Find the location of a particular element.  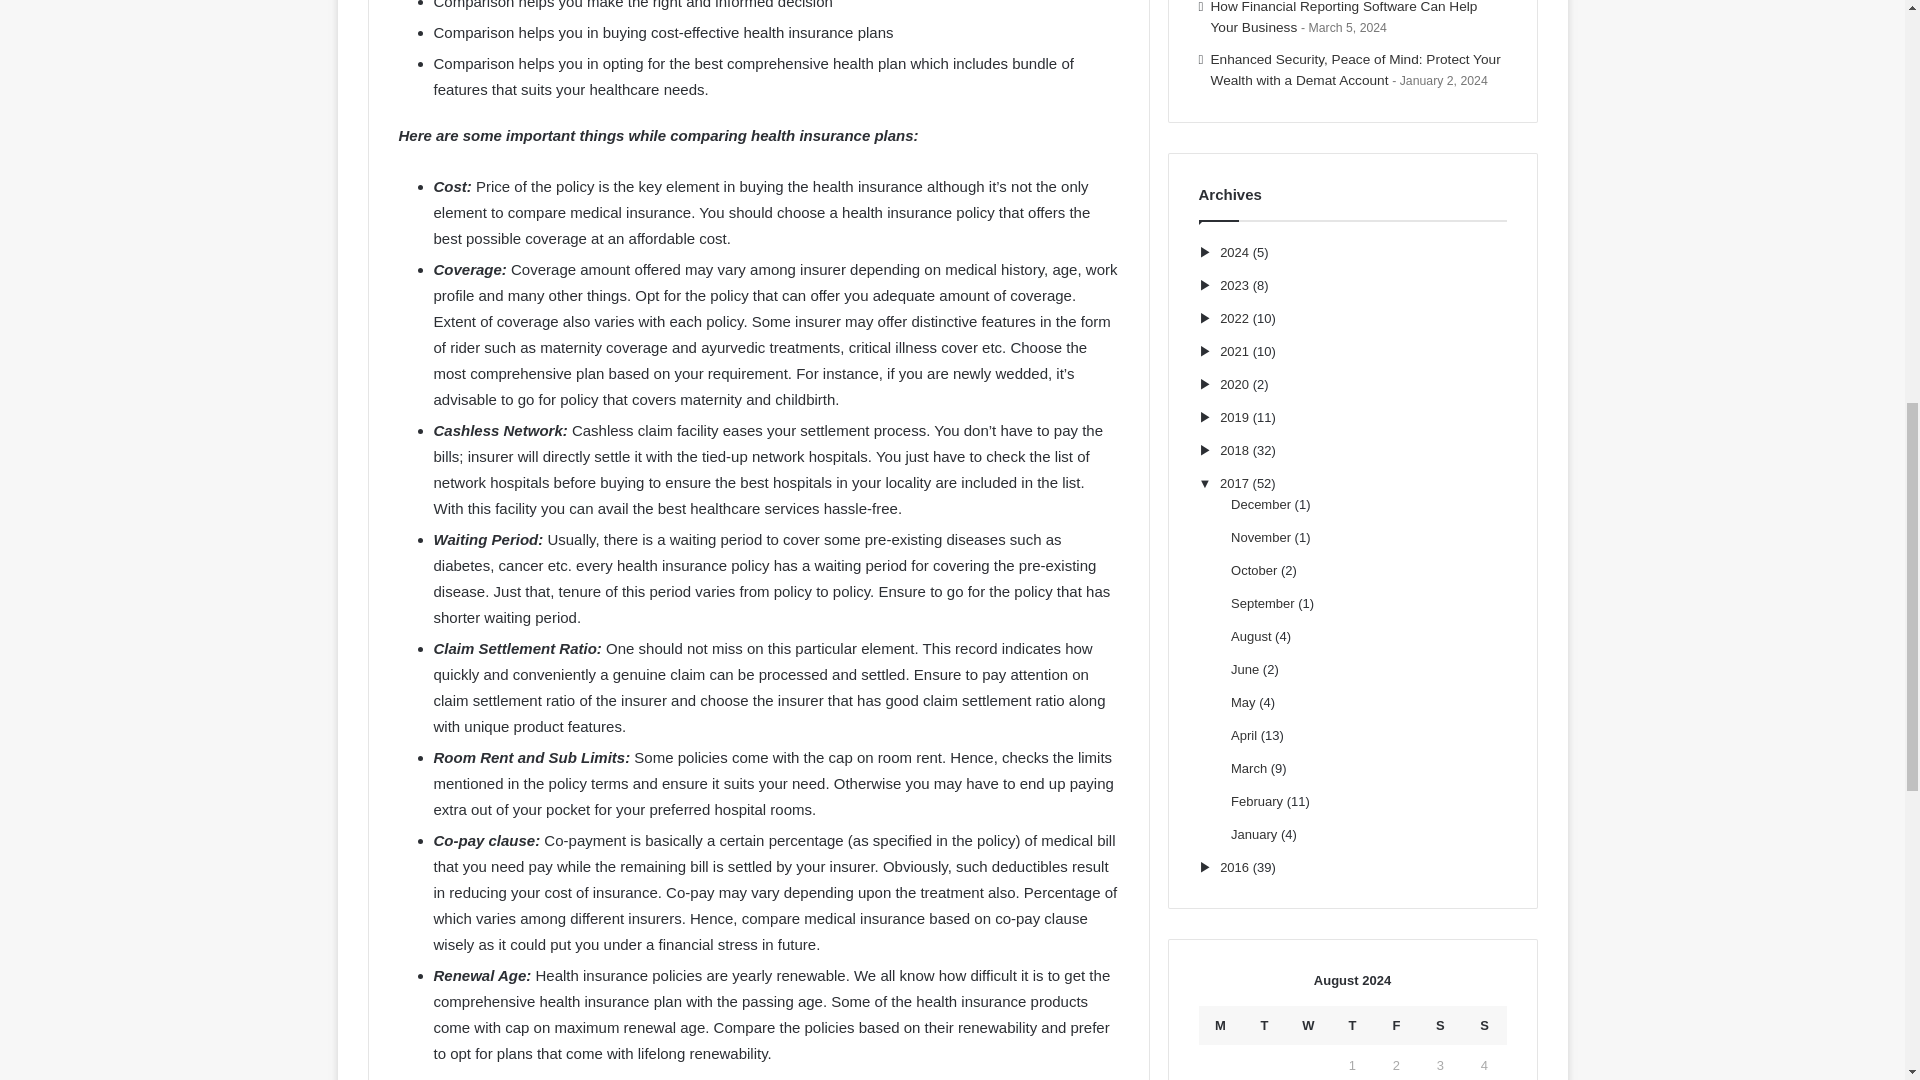

Monday is located at coordinates (1220, 1025).